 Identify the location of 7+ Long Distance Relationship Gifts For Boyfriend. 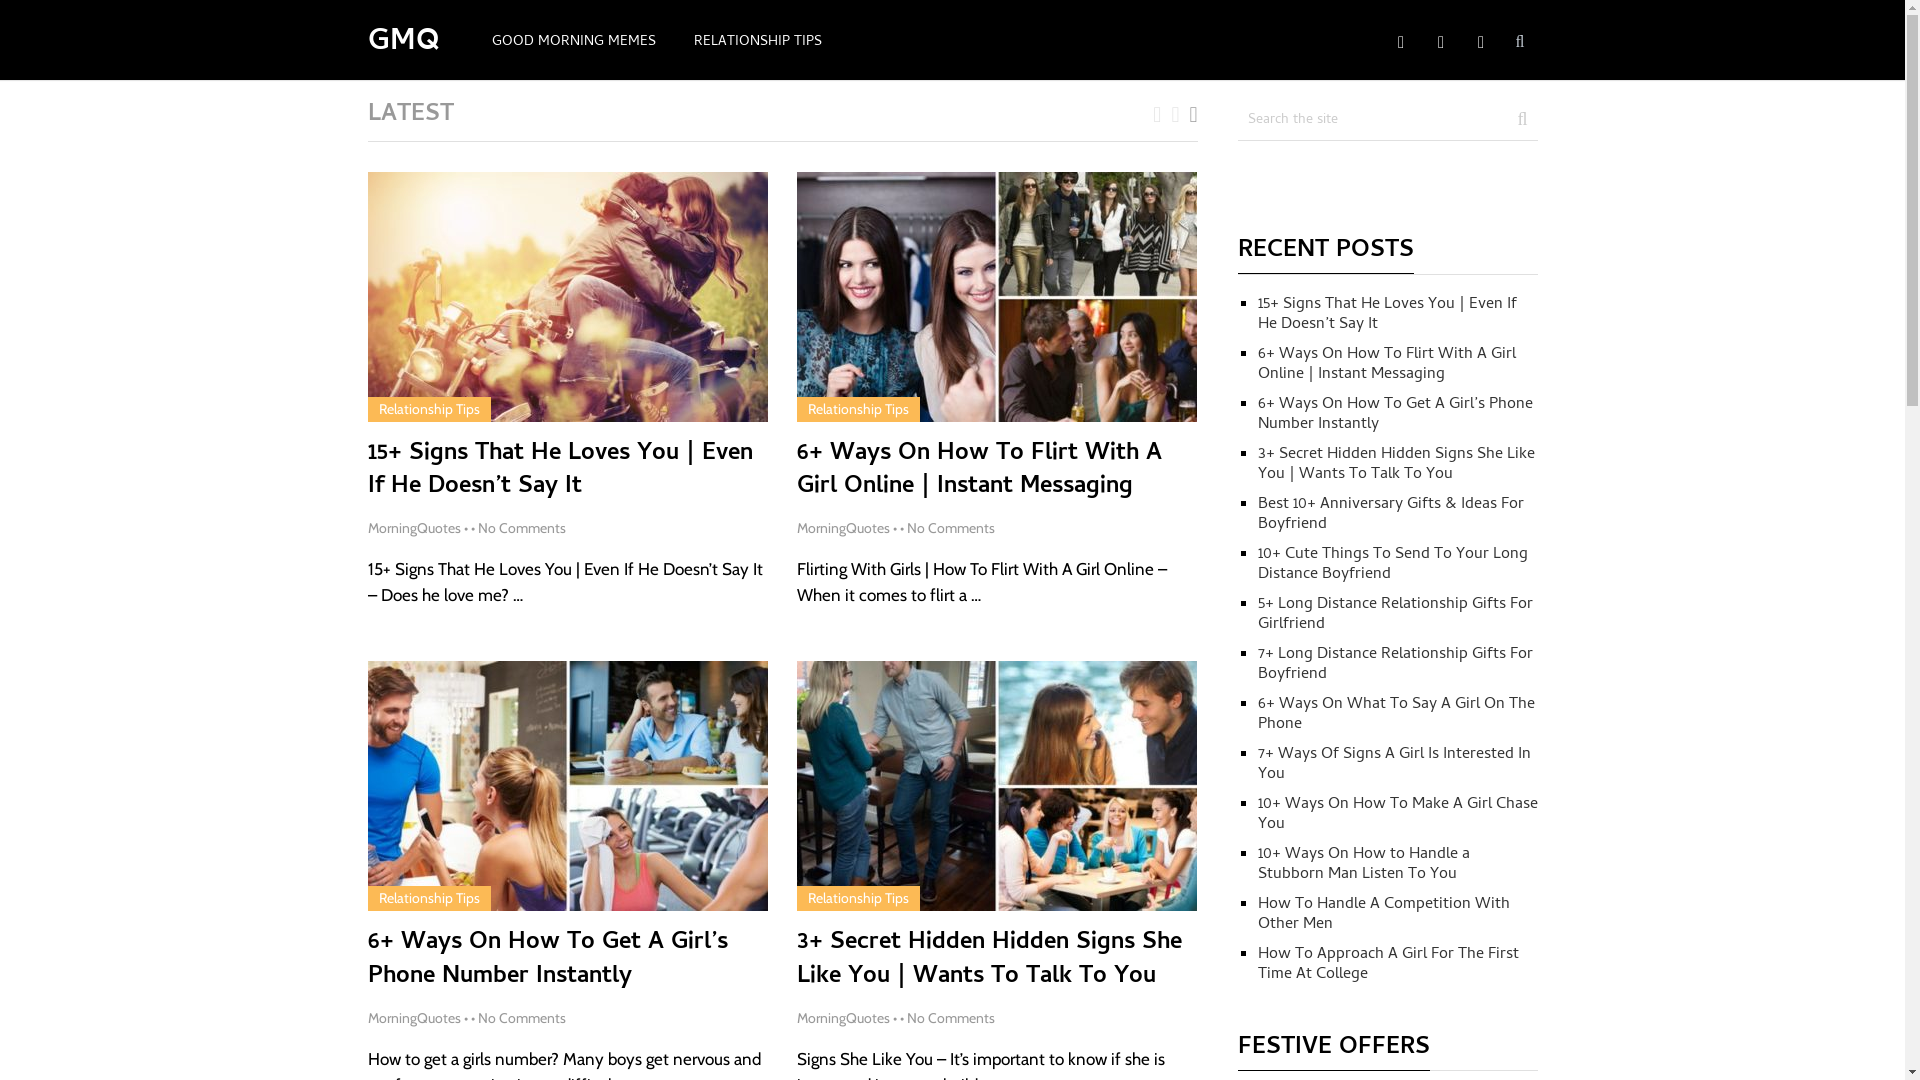
(1396, 665).